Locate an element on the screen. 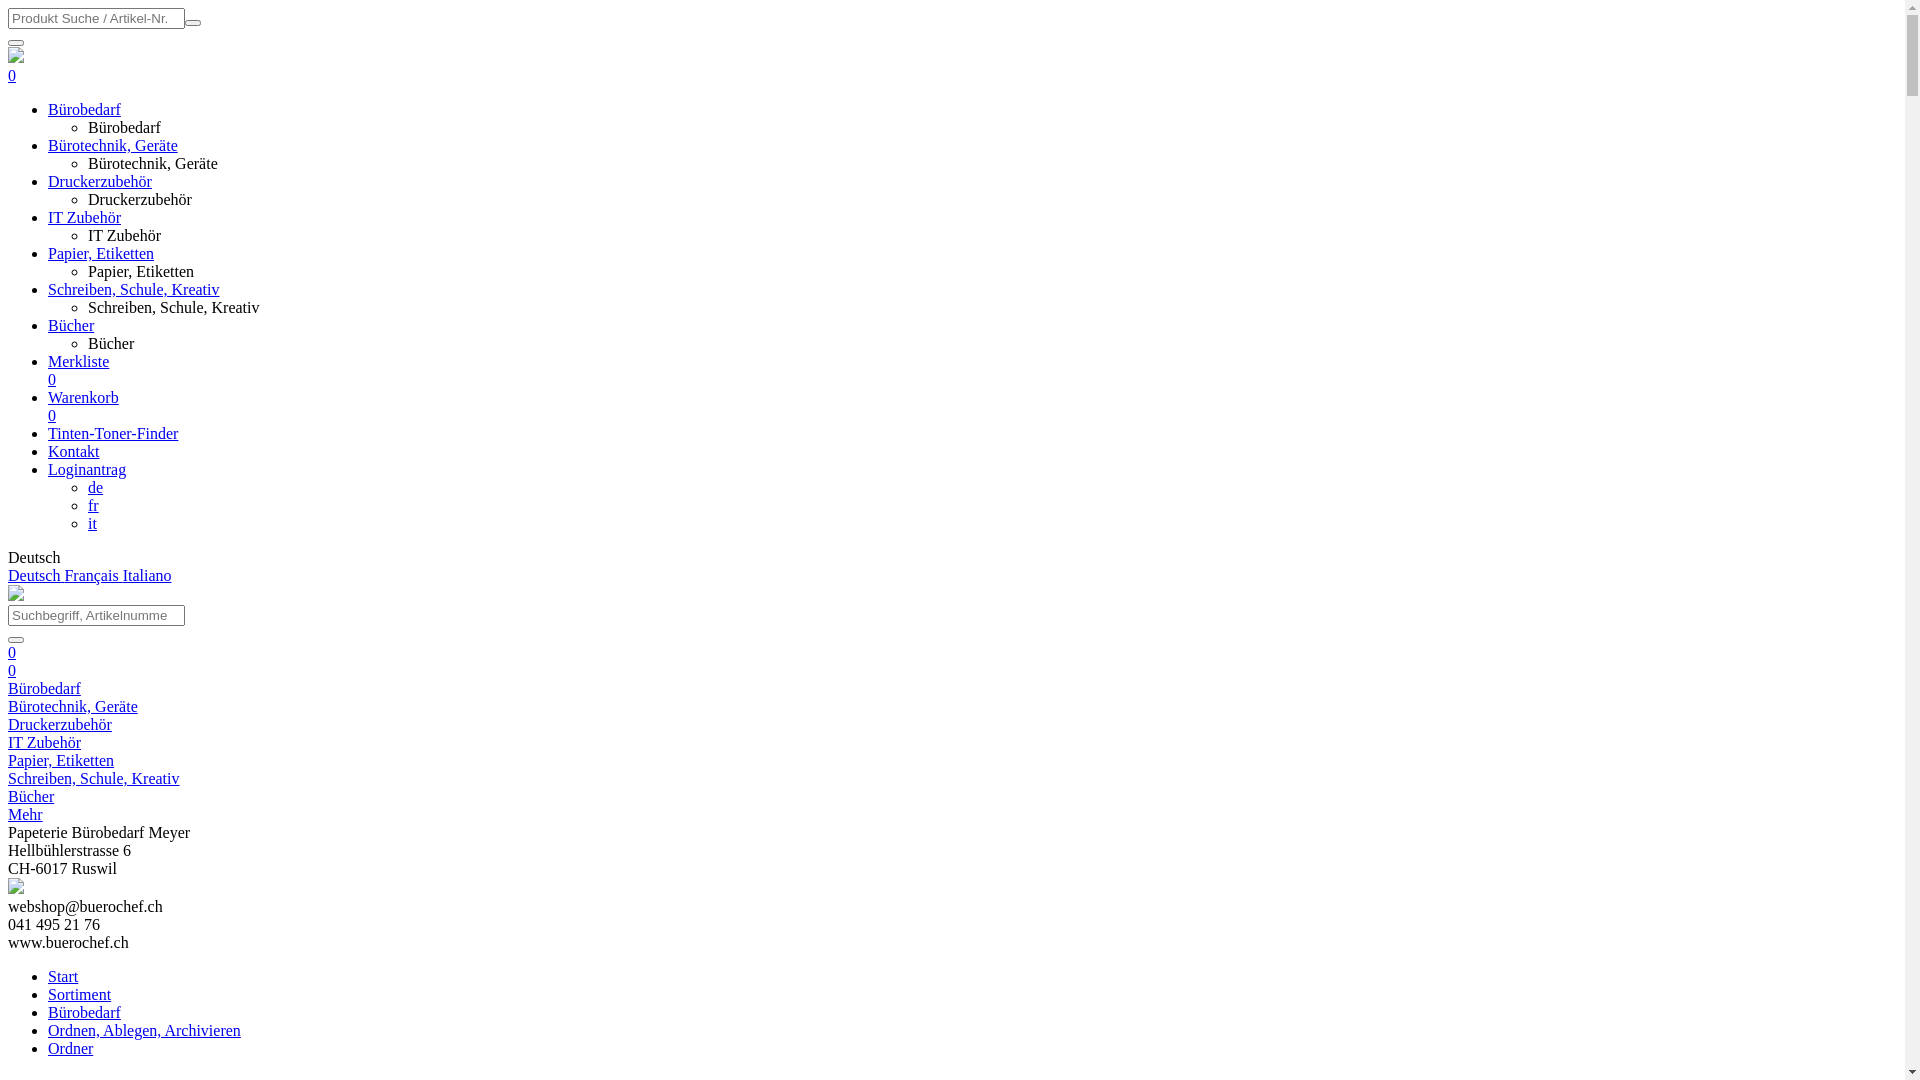  Deutsch is located at coordinates (36, 576).